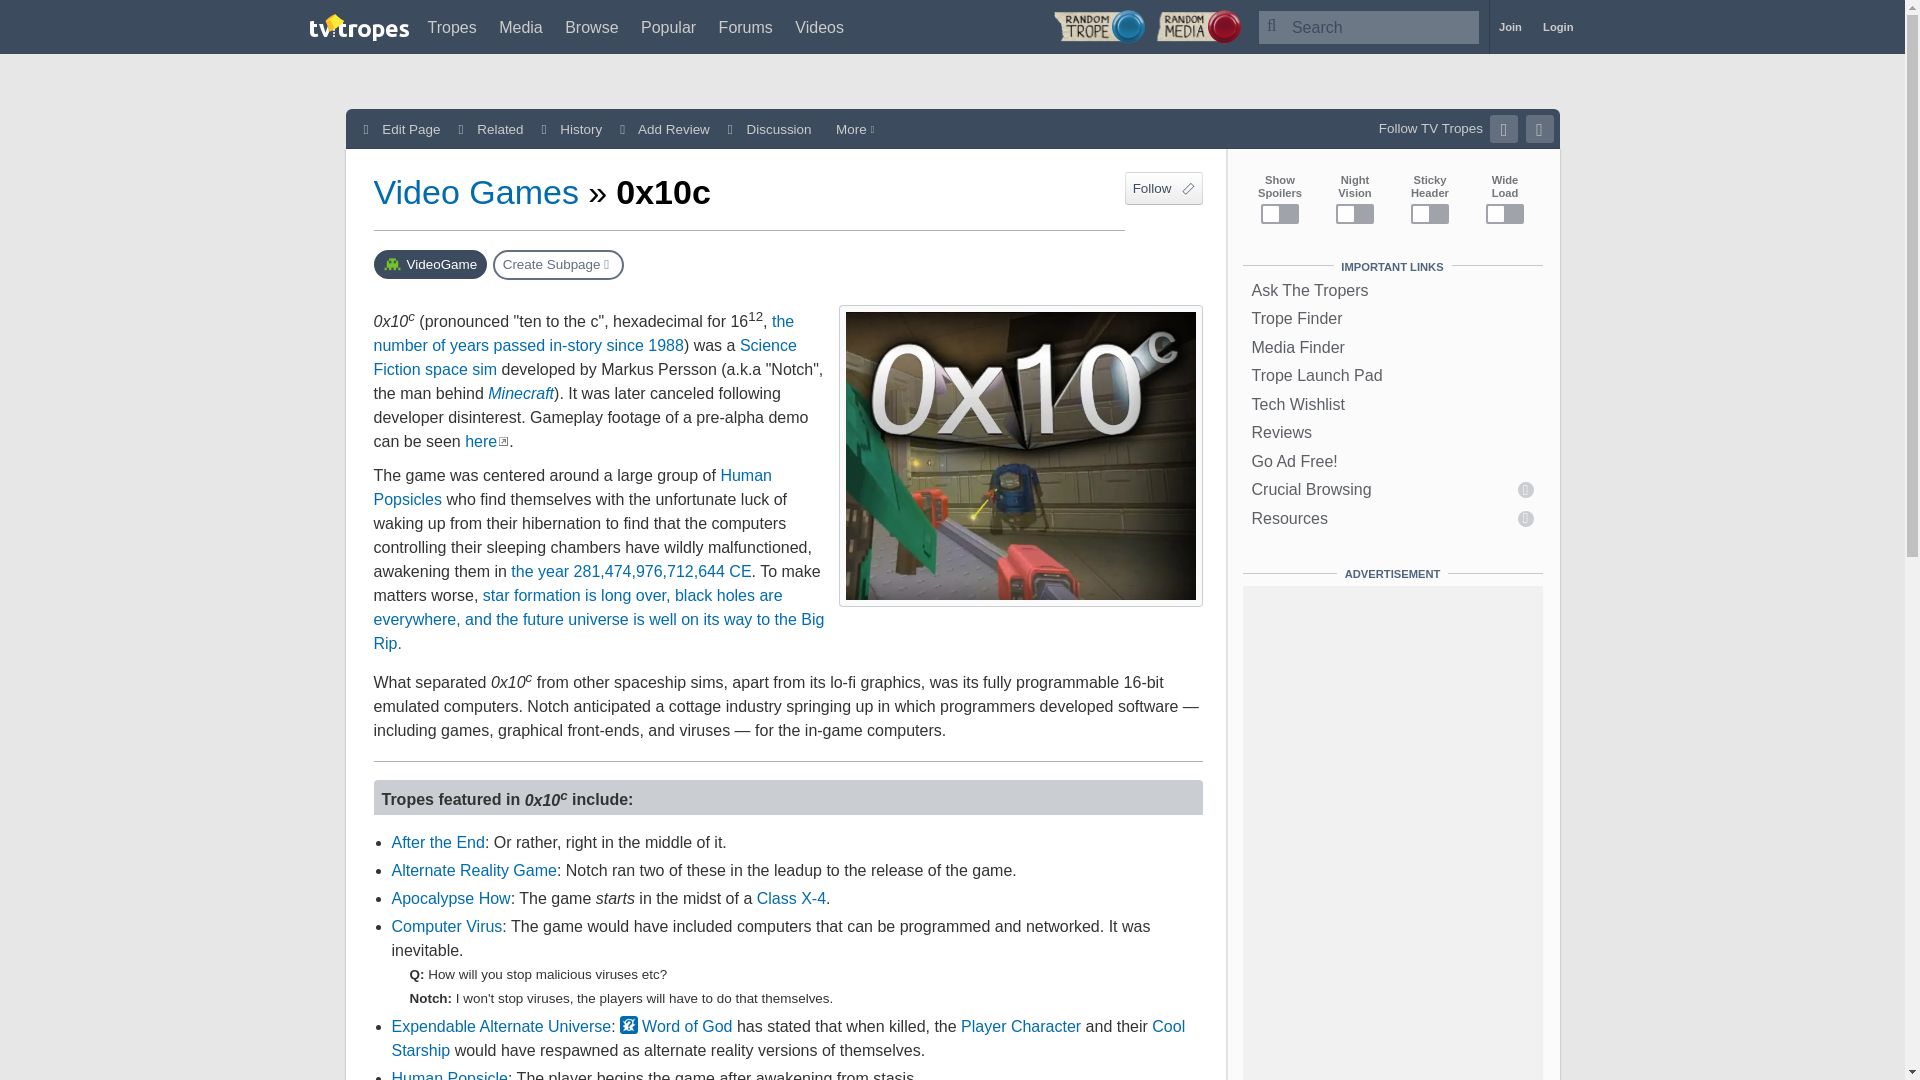 The width and height of the screenshot is (1920, 1080). Describe the element at coordinates (430, 264) in the screenshot. I see `The Video Game page` at that location.